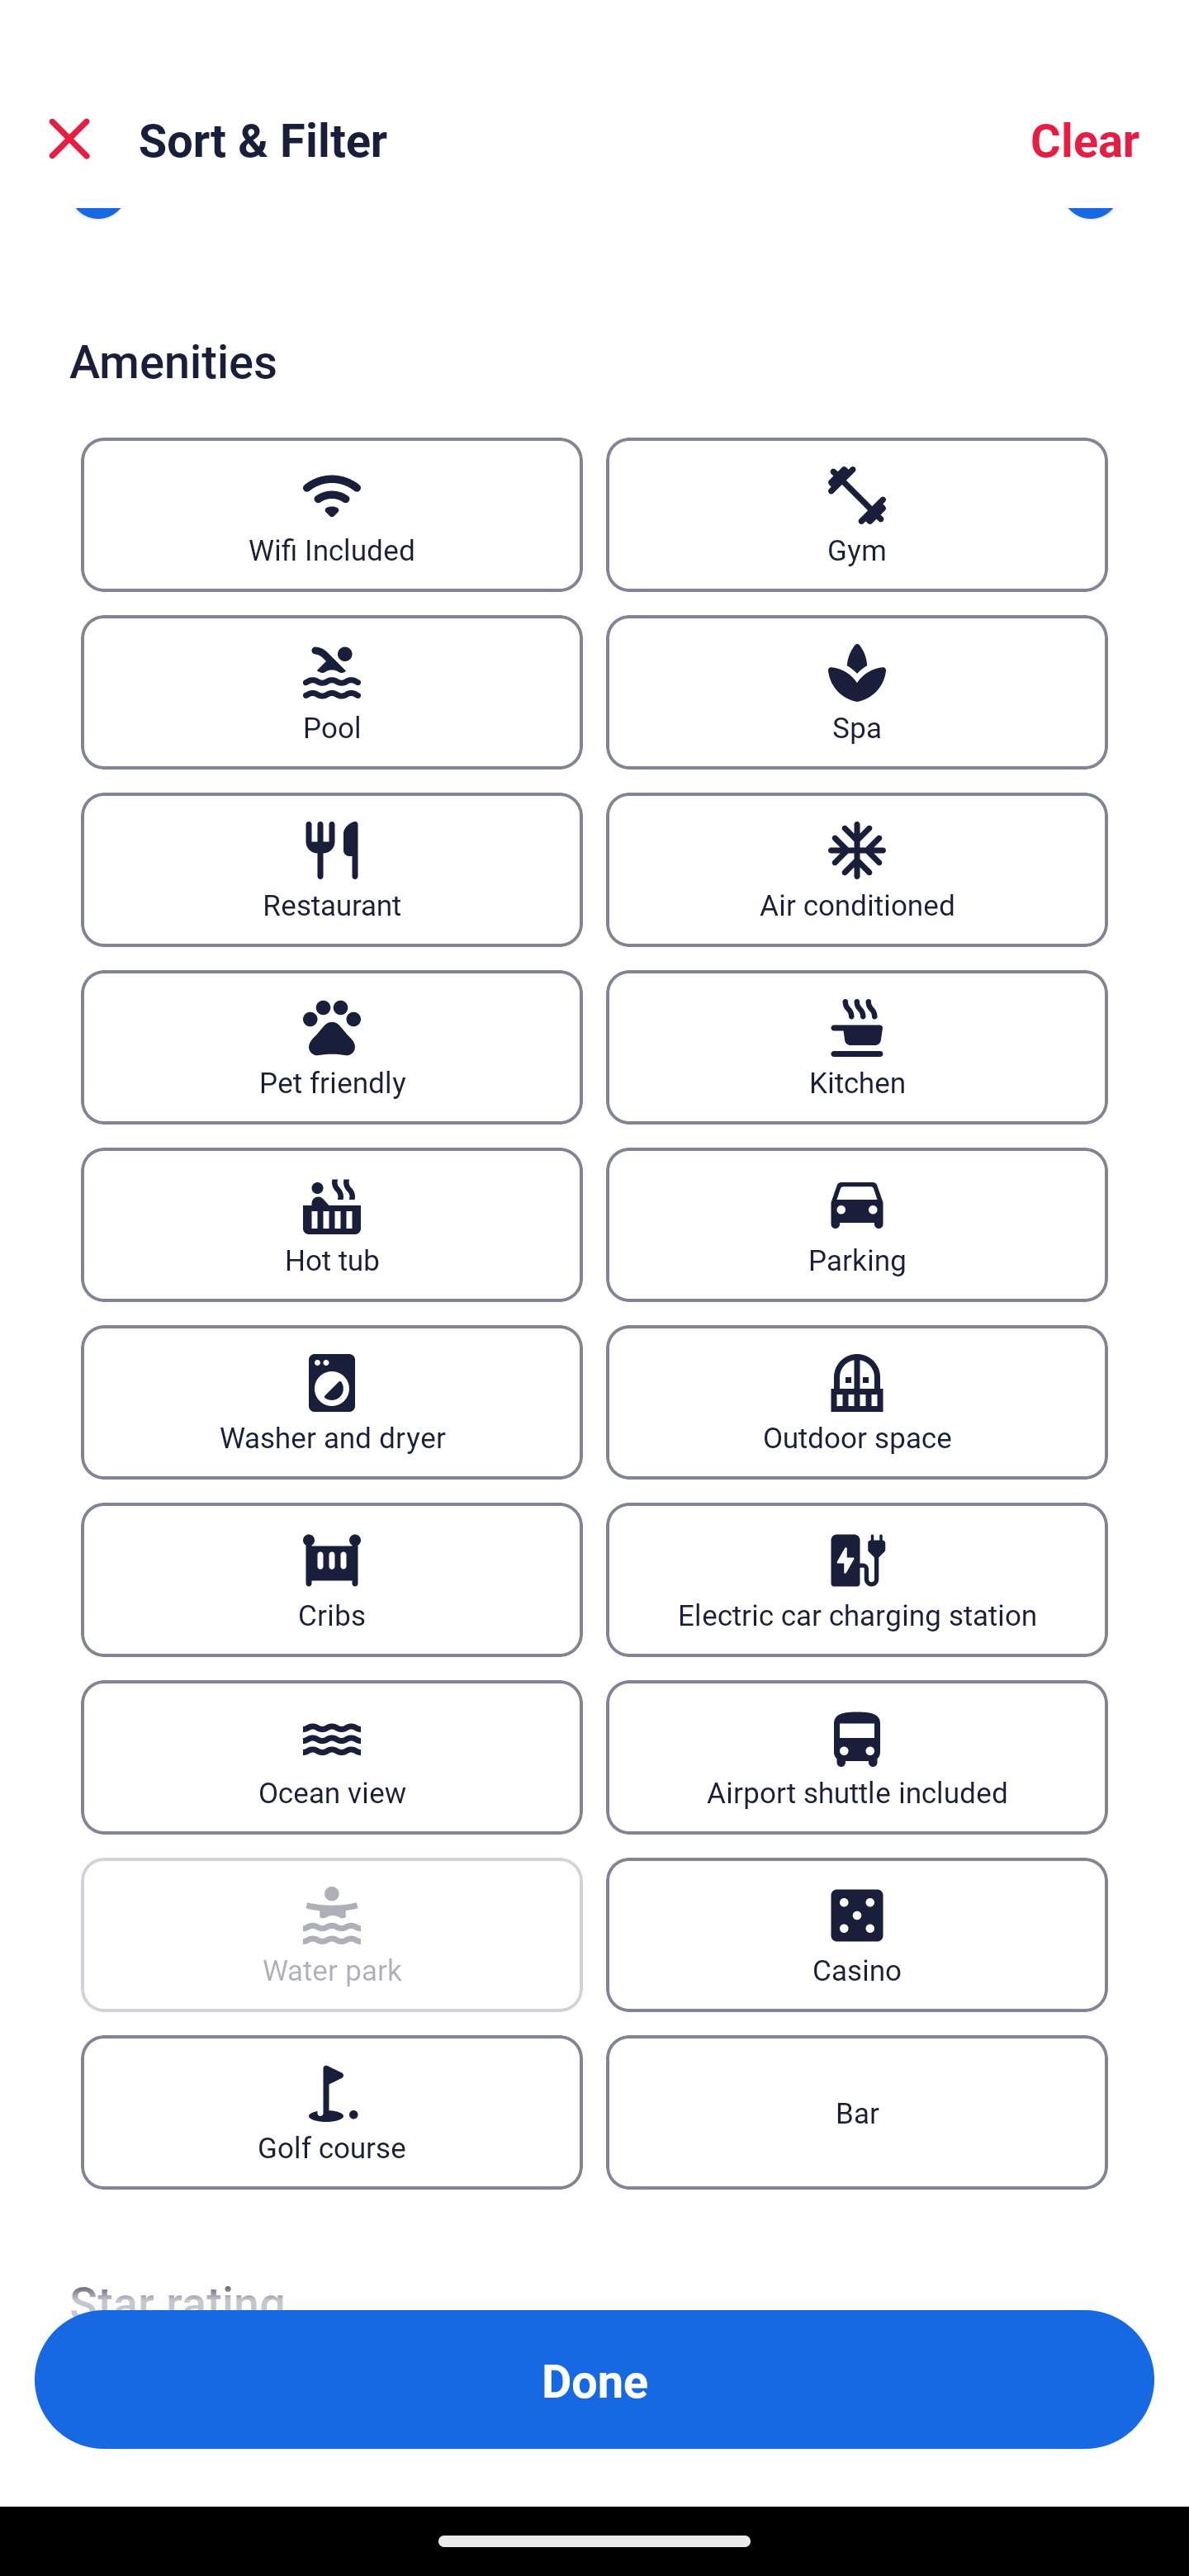 The width and height of the screenshot is (1189, 2576). I want to click on Hot tub, so click(331, 1224).